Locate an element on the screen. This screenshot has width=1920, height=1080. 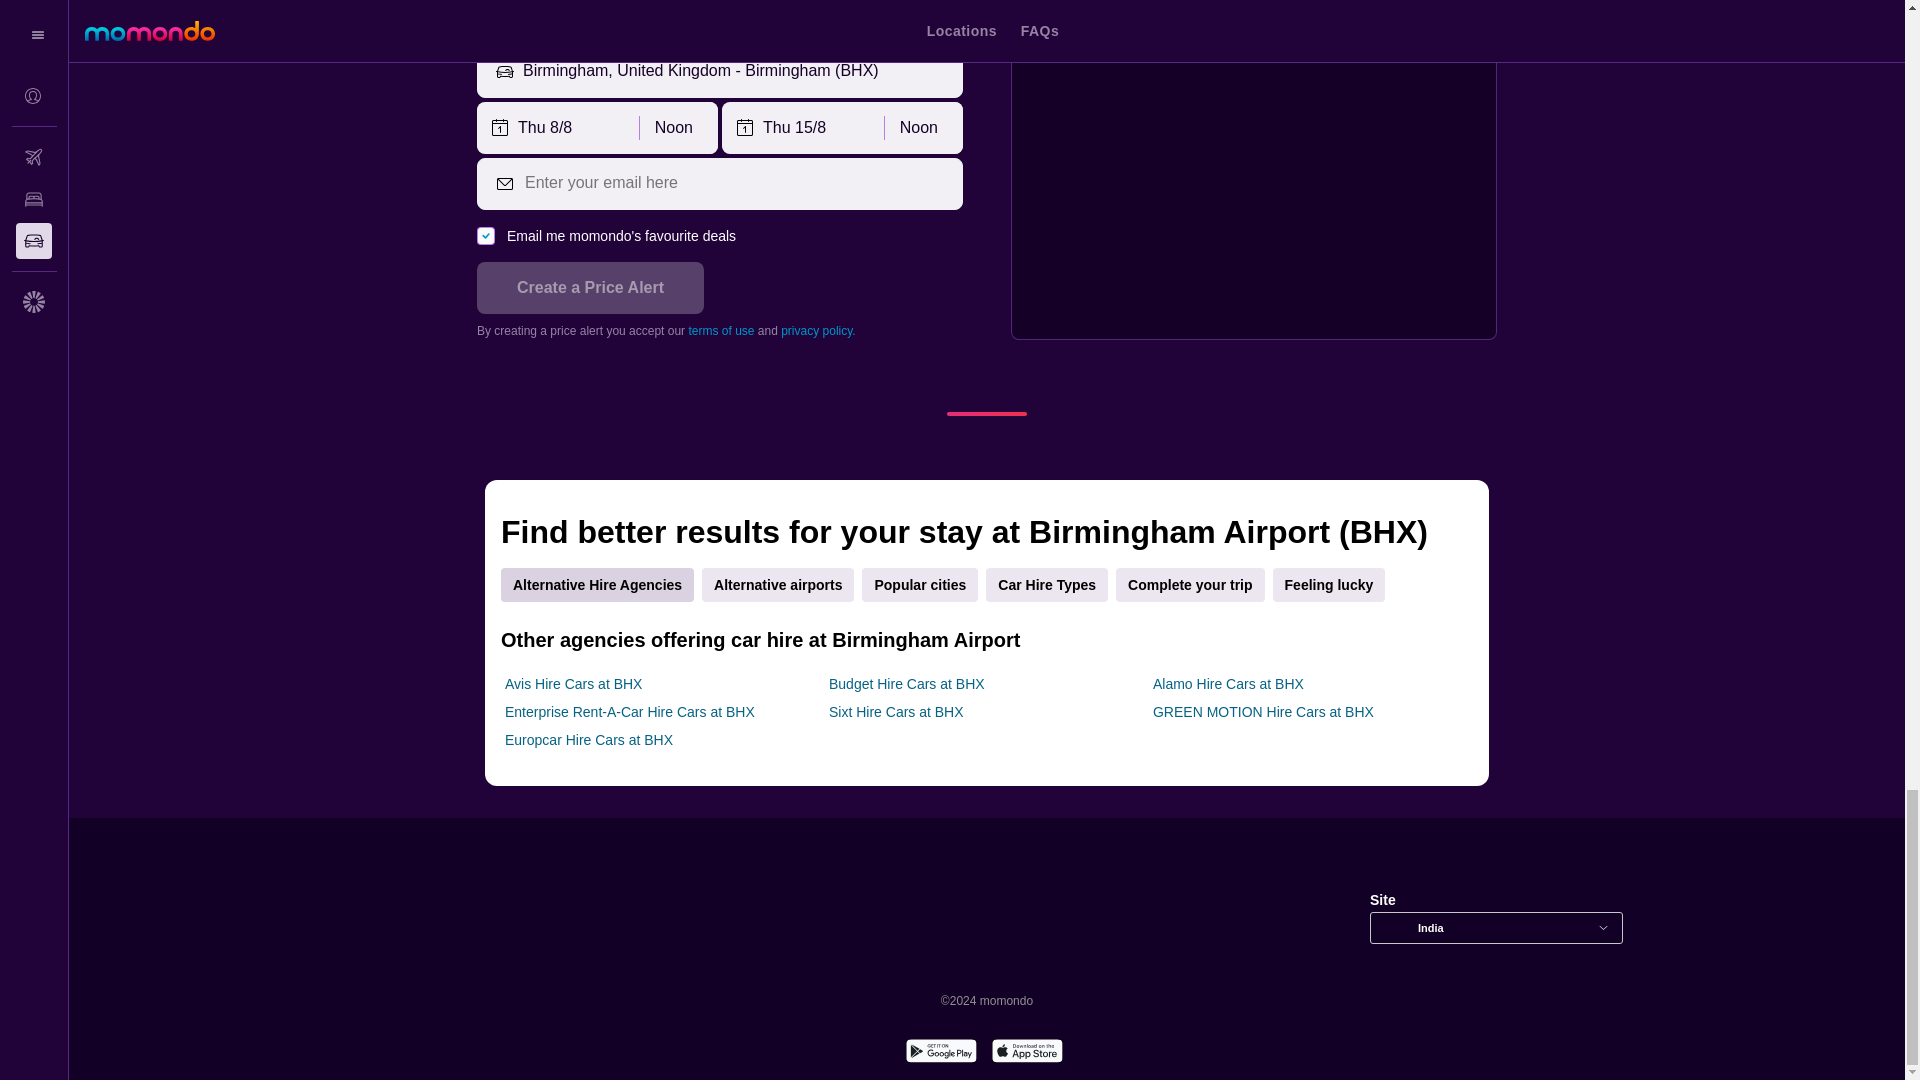
Avis Hire Cars at BHX is located at coordinates (572, 684).